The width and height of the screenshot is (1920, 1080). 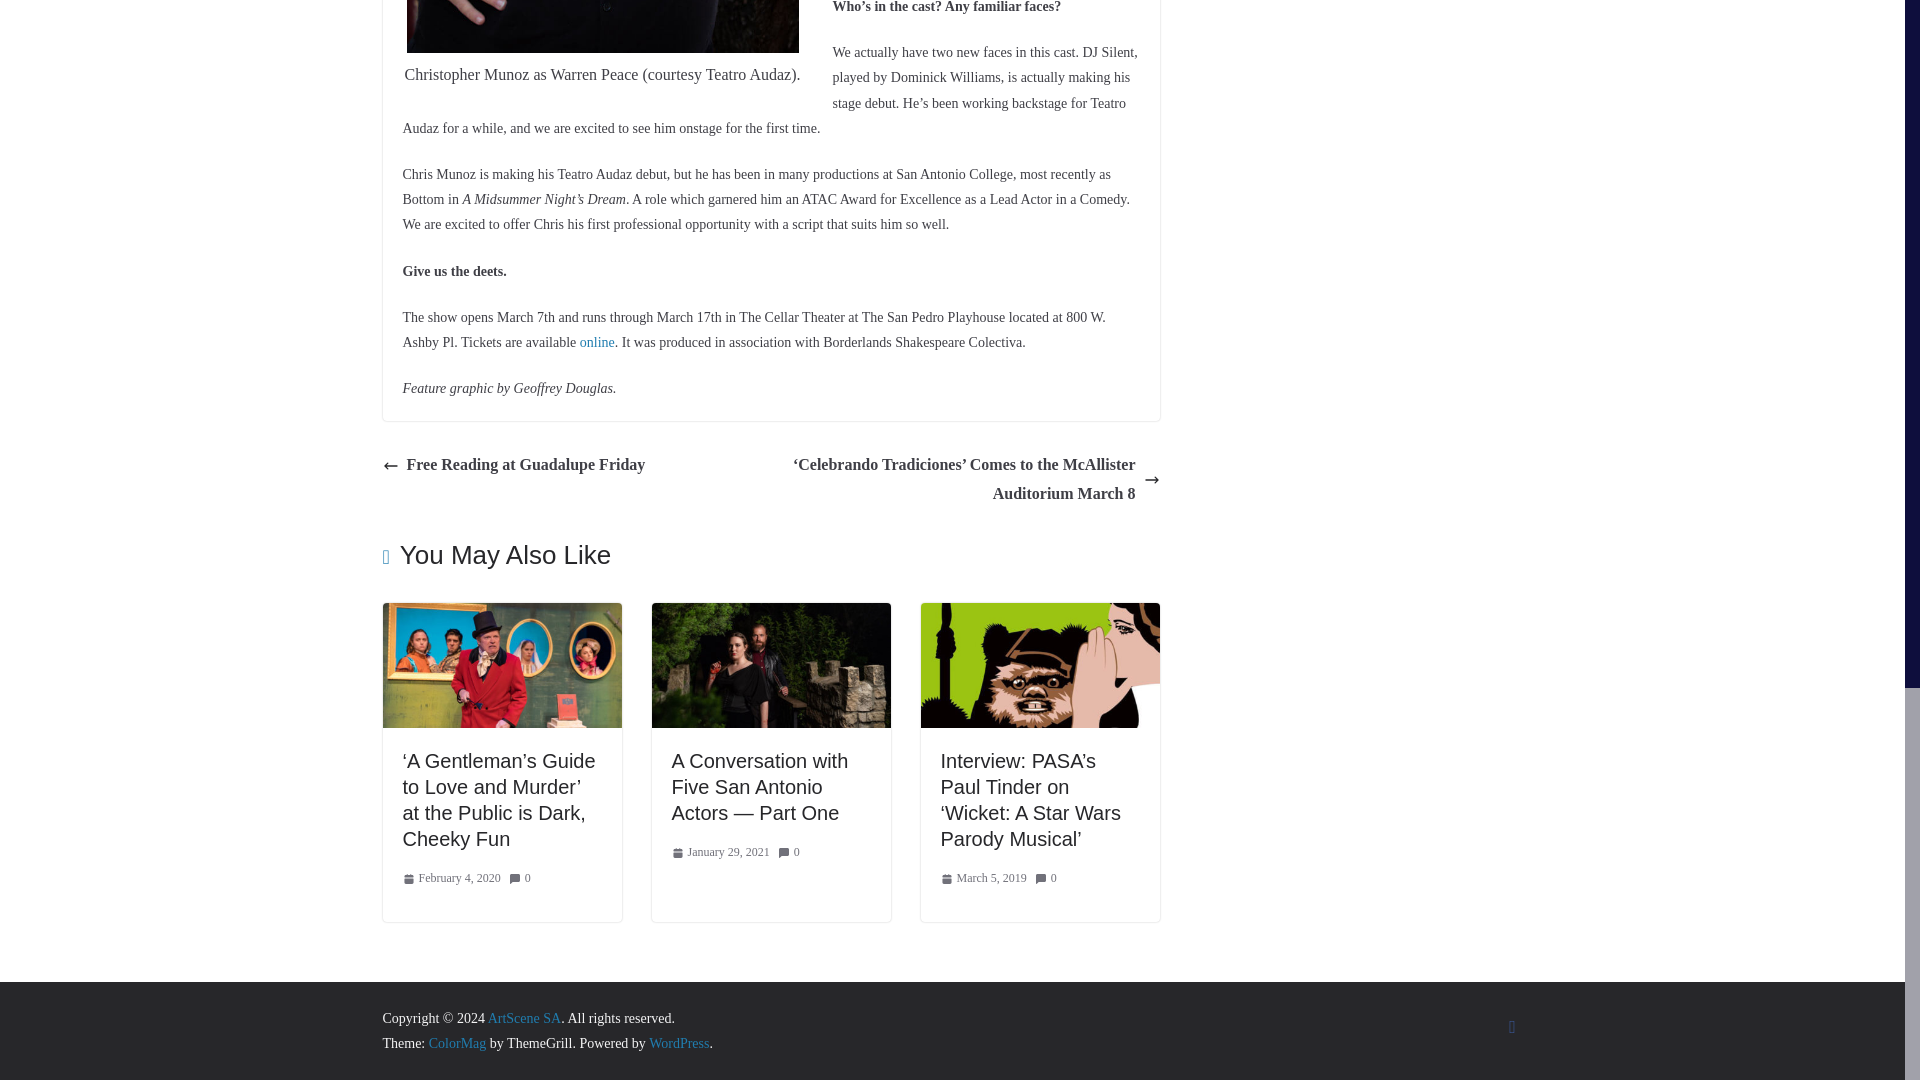 I want to click on Free Reading at Guadalupe Friday, so click(x=514, y=465).